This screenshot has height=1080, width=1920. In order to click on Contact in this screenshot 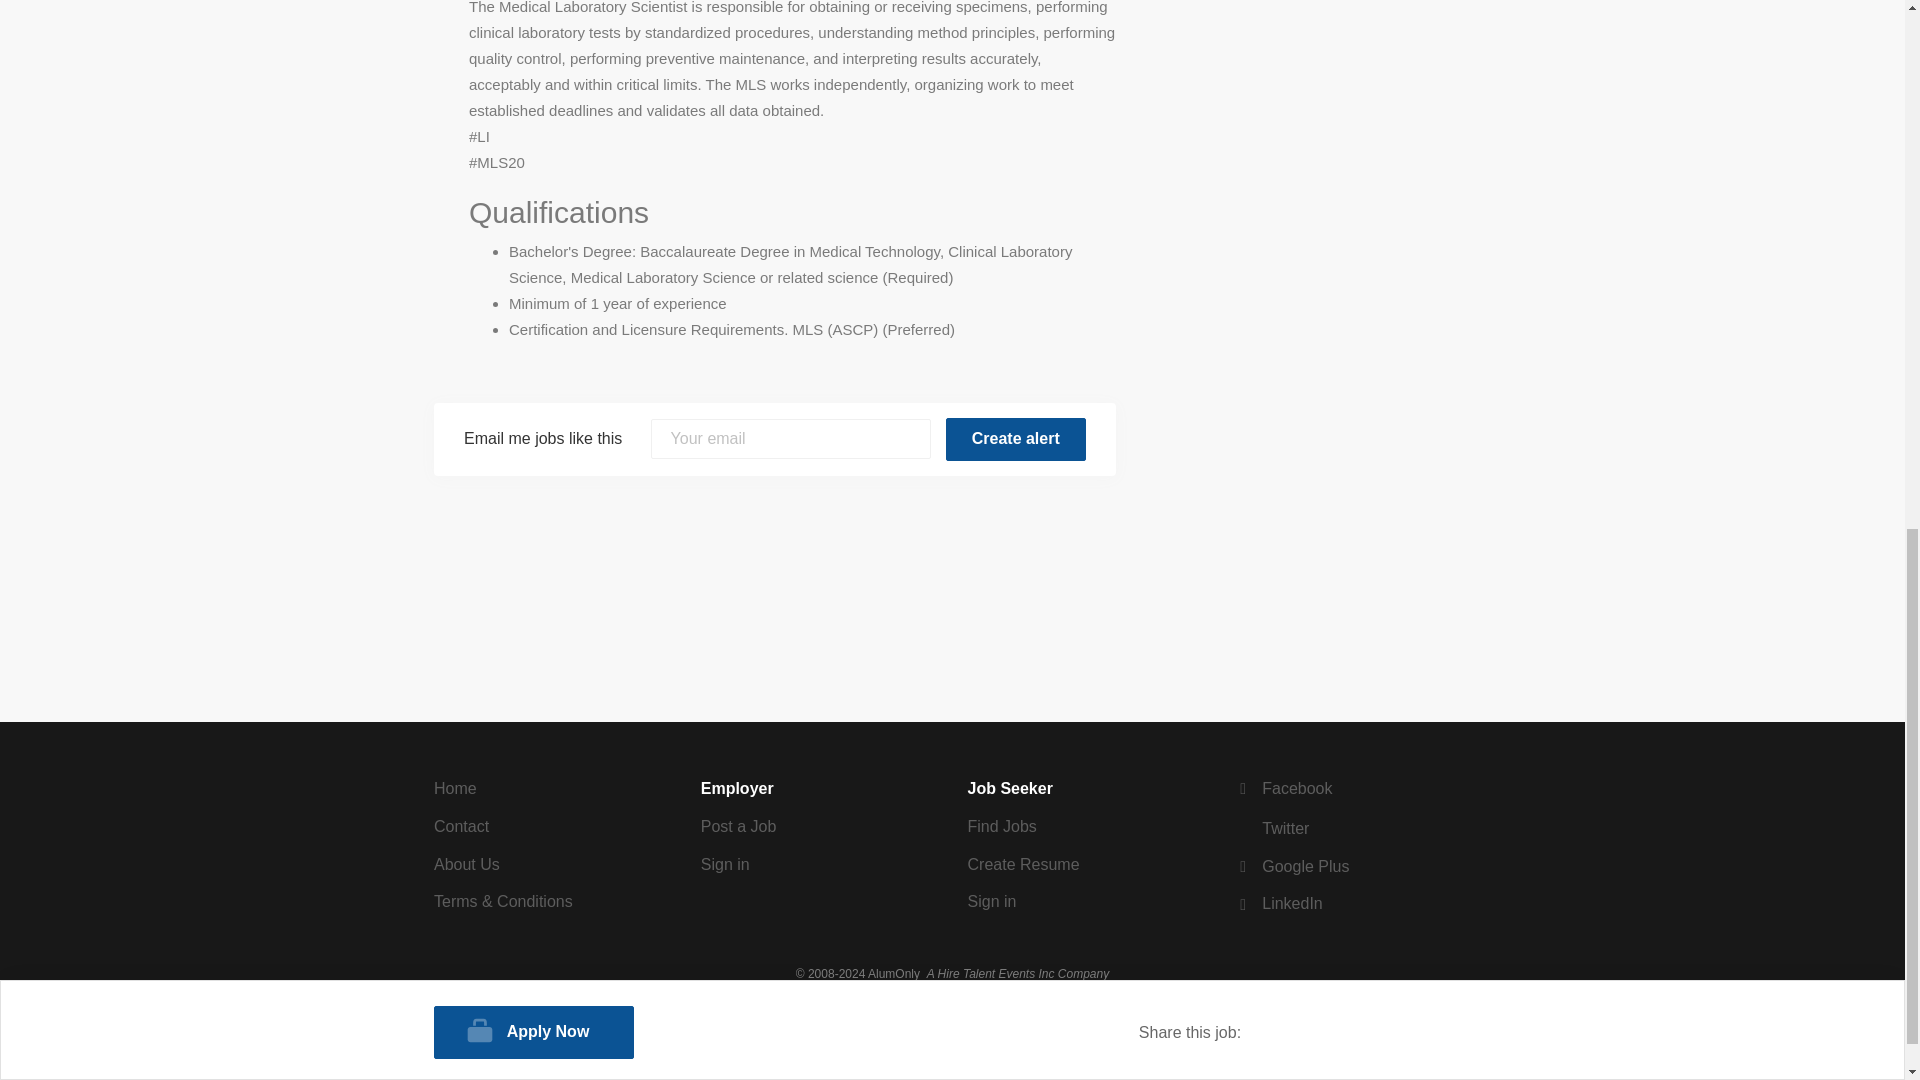, I will do `click(461, 826)`.